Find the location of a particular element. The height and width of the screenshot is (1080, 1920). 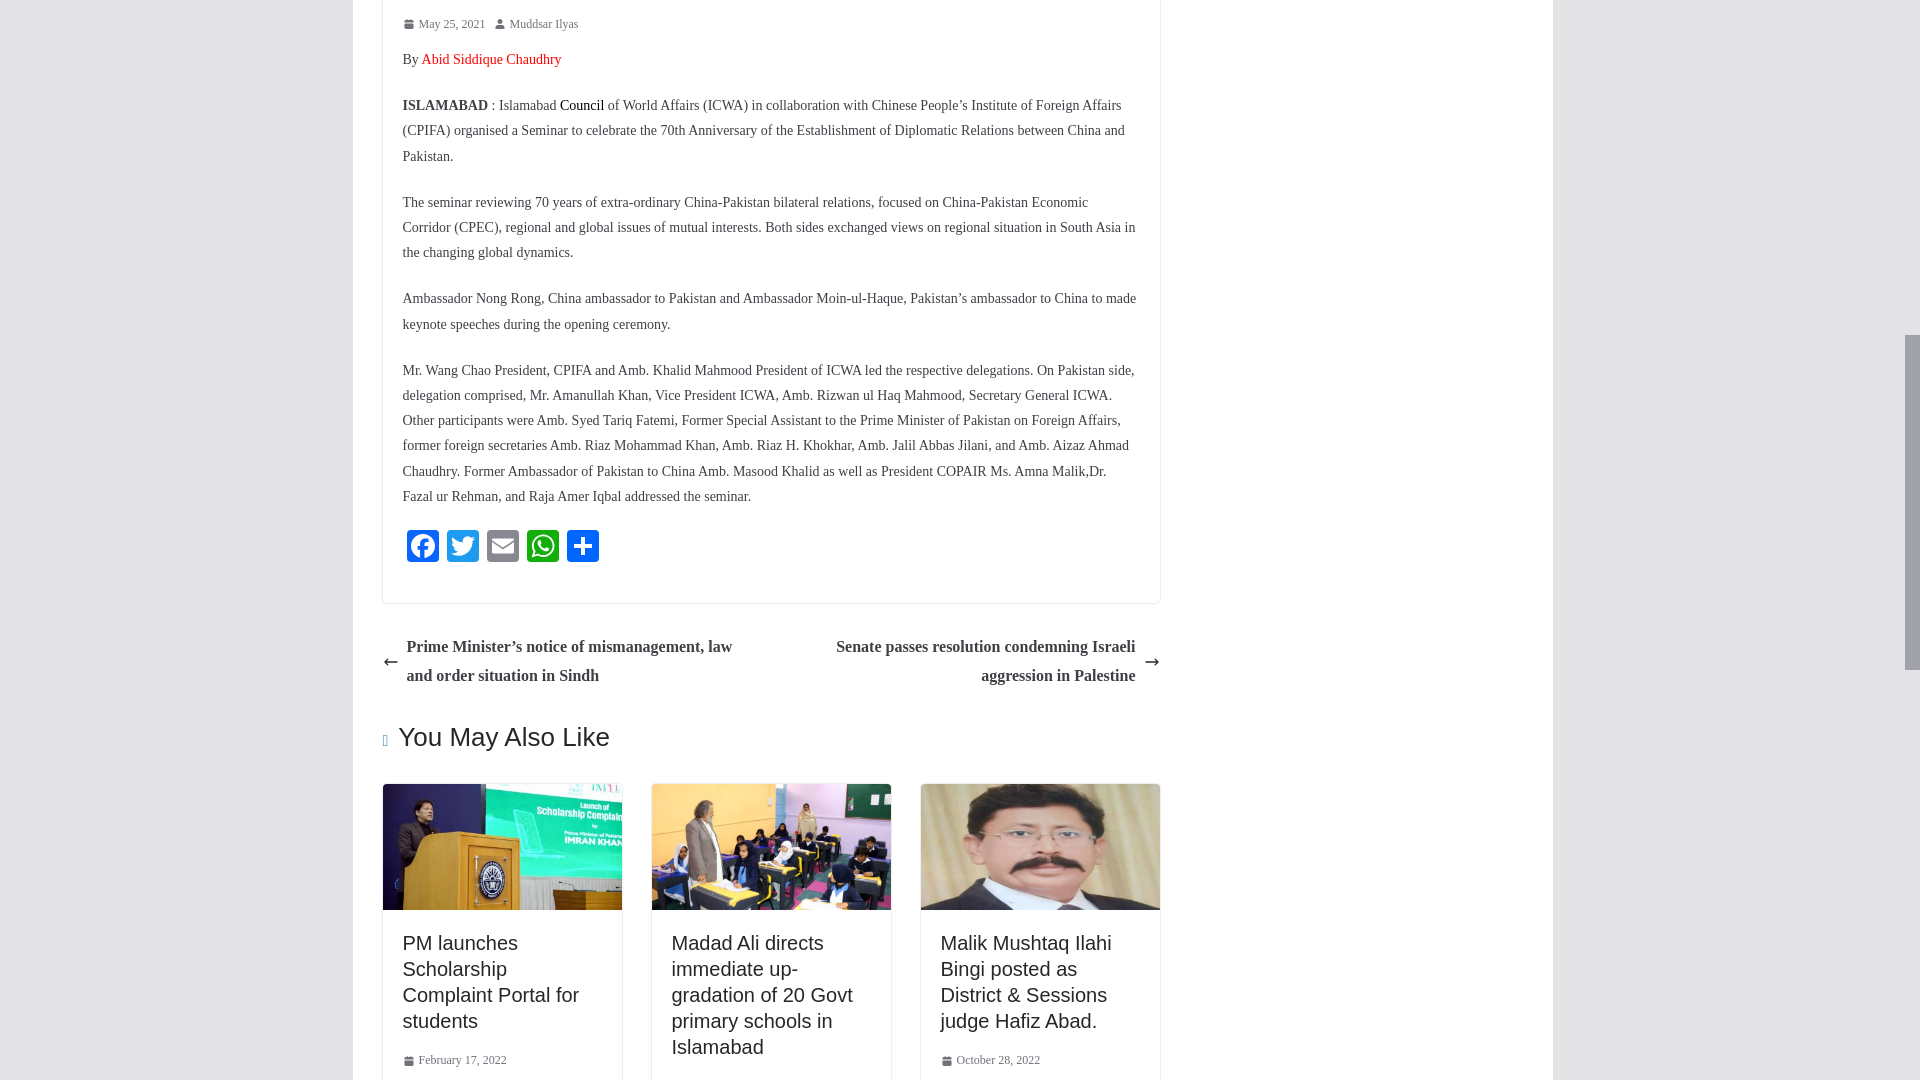

February 17, 2022 is located at coordinates (454, 1060).